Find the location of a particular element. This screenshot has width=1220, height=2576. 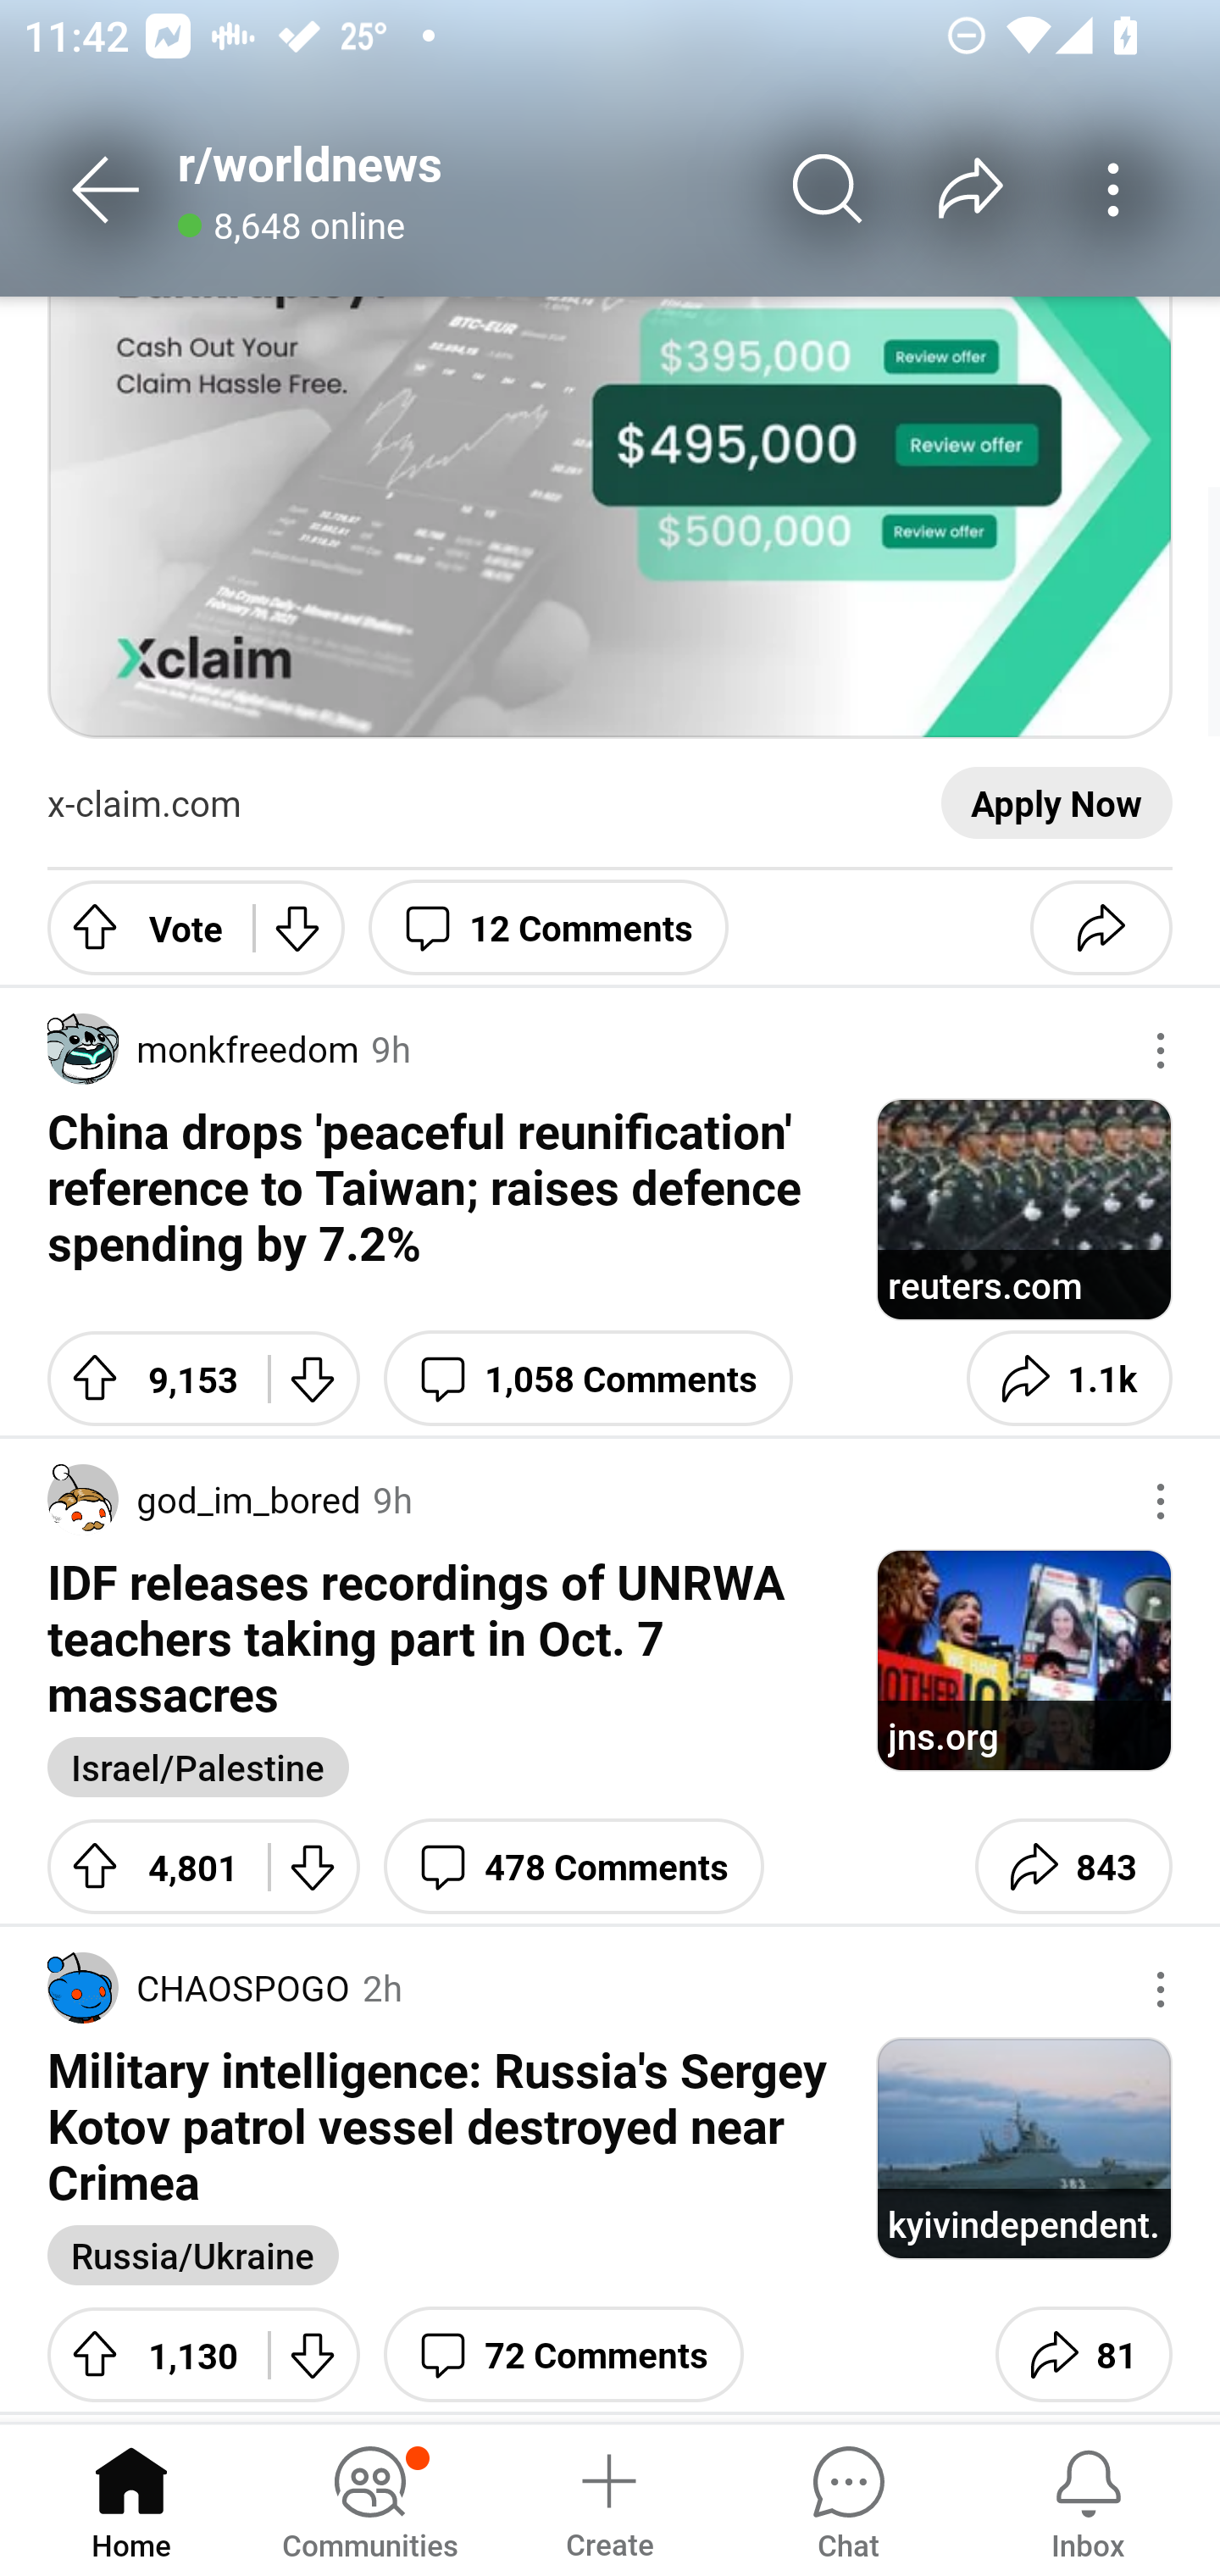

Downvote is located at coordinates (298, 927).